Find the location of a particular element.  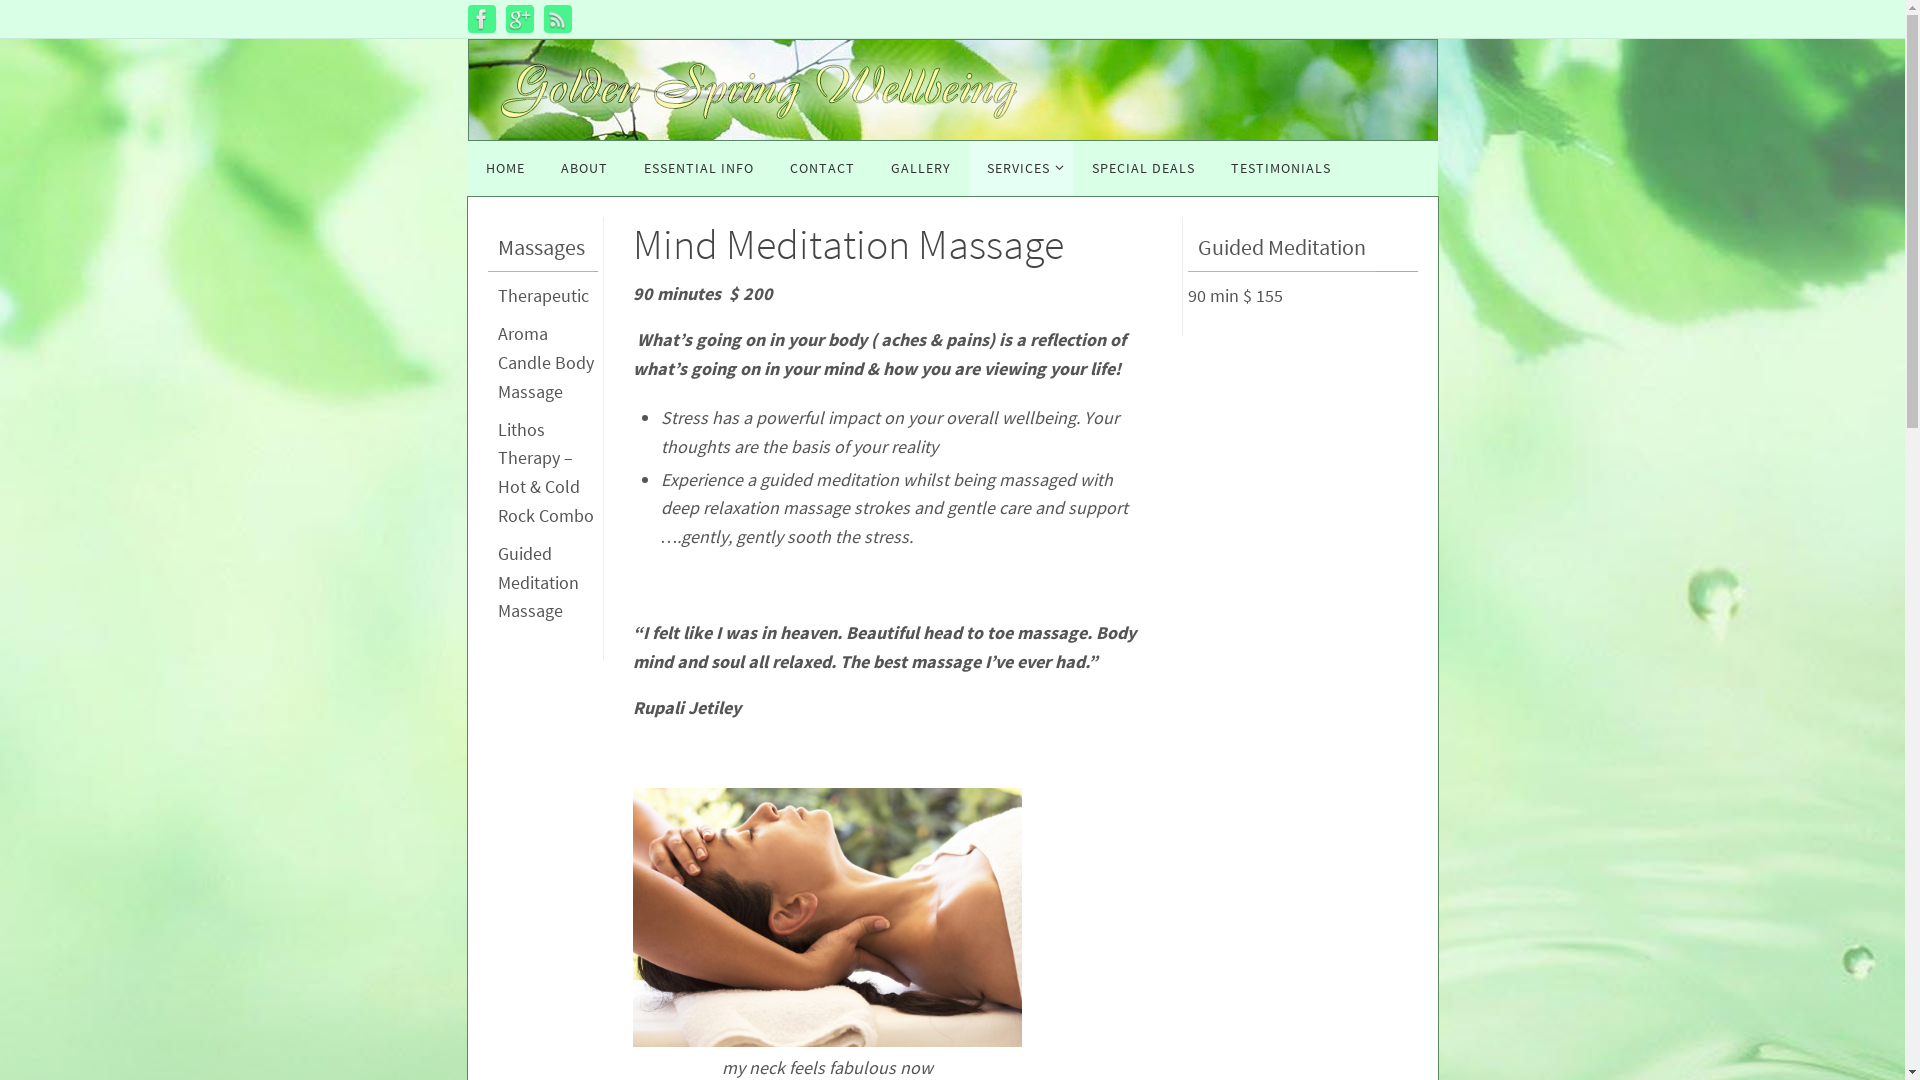

SERVICES is located at coordinates (1020, 168).